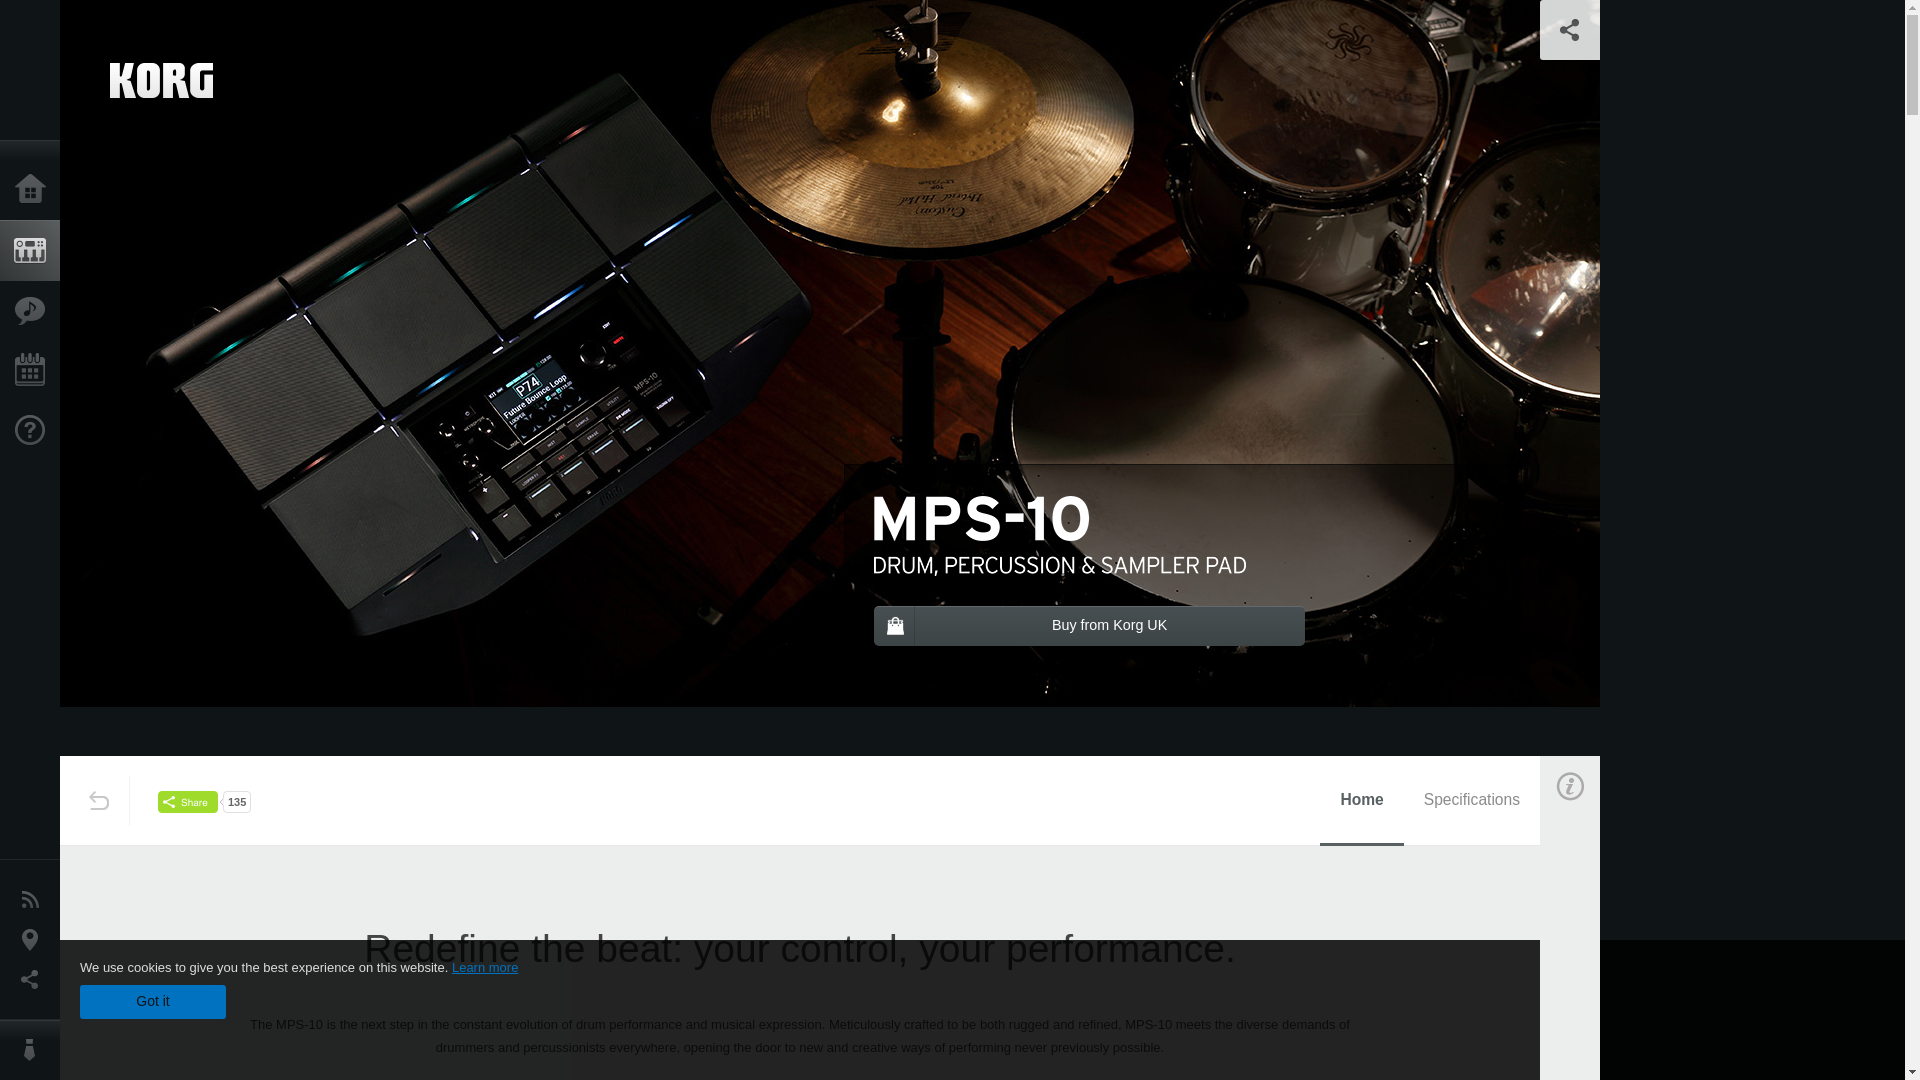 This screenshot has height=1080, width=1920. I want to click on Location, so click(34, 940).